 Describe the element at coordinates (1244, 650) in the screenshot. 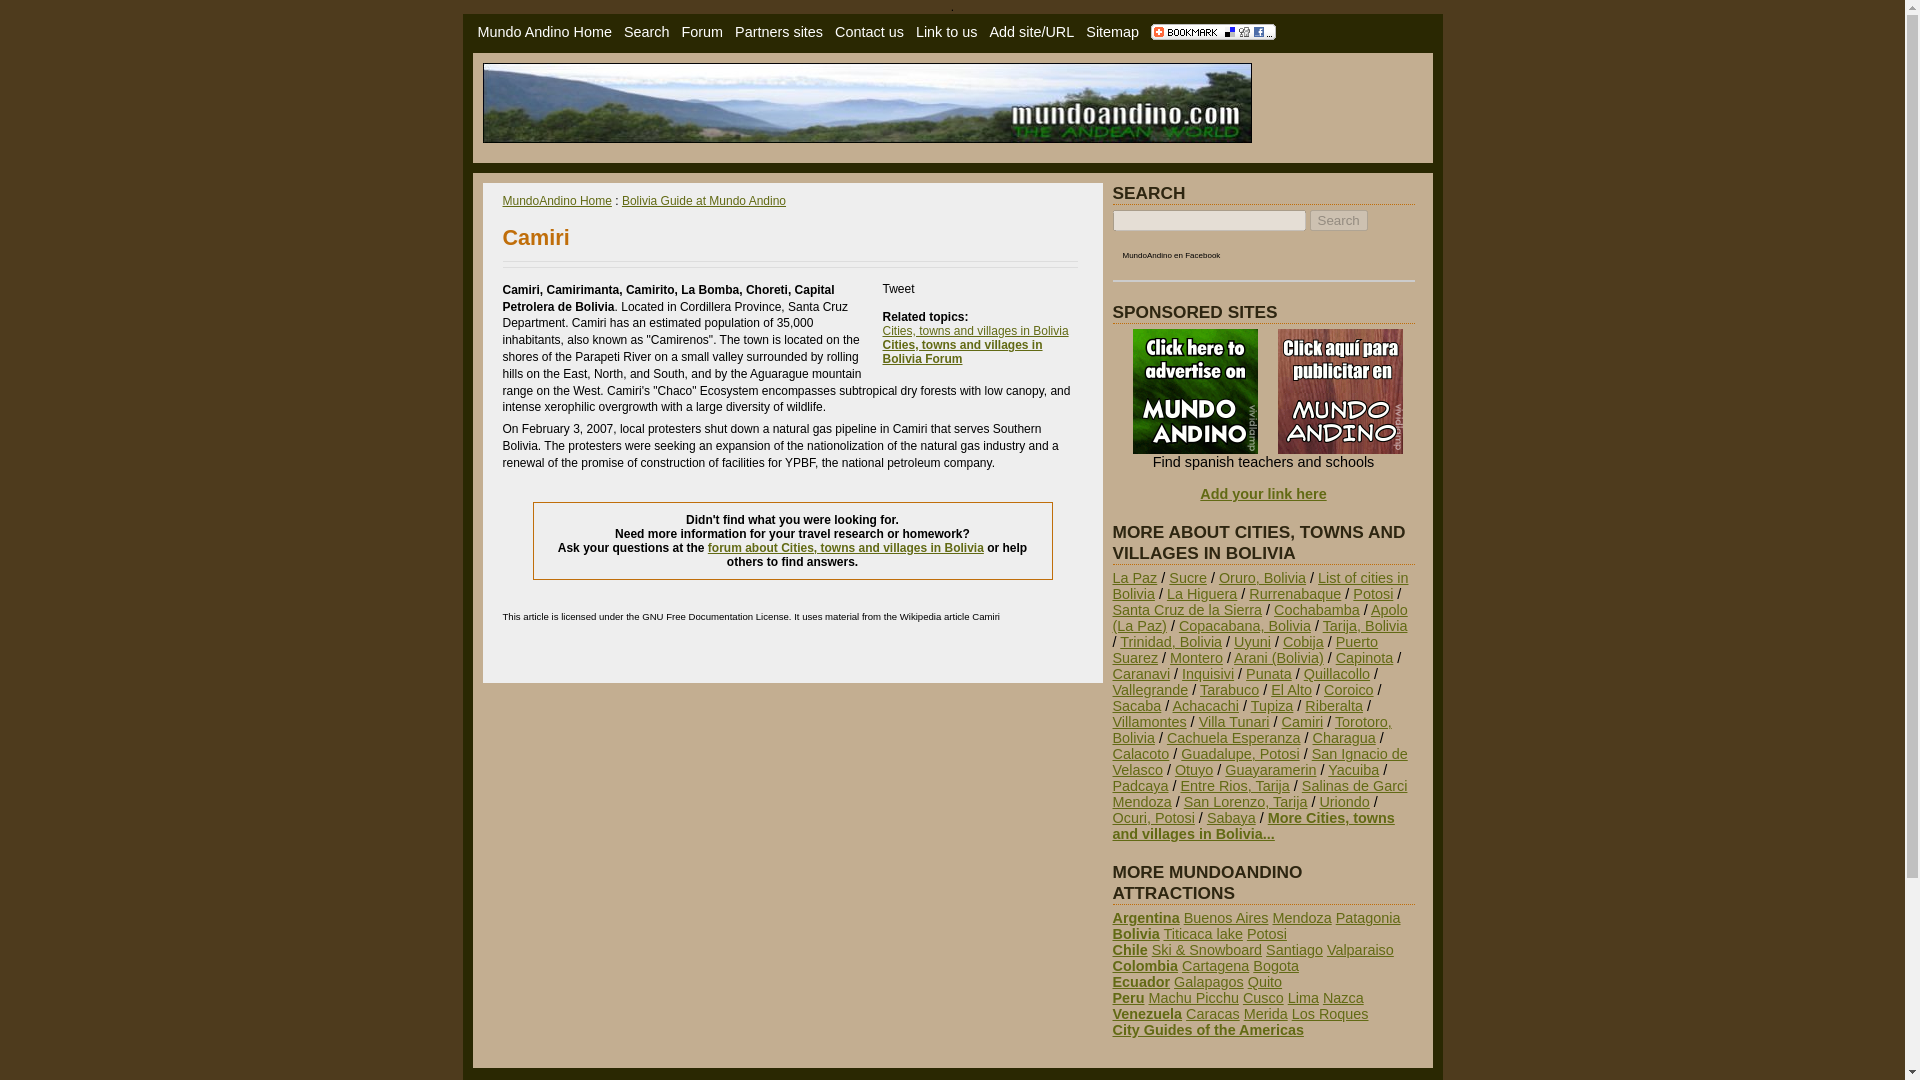

I see `Puerto Suarez` at that location.